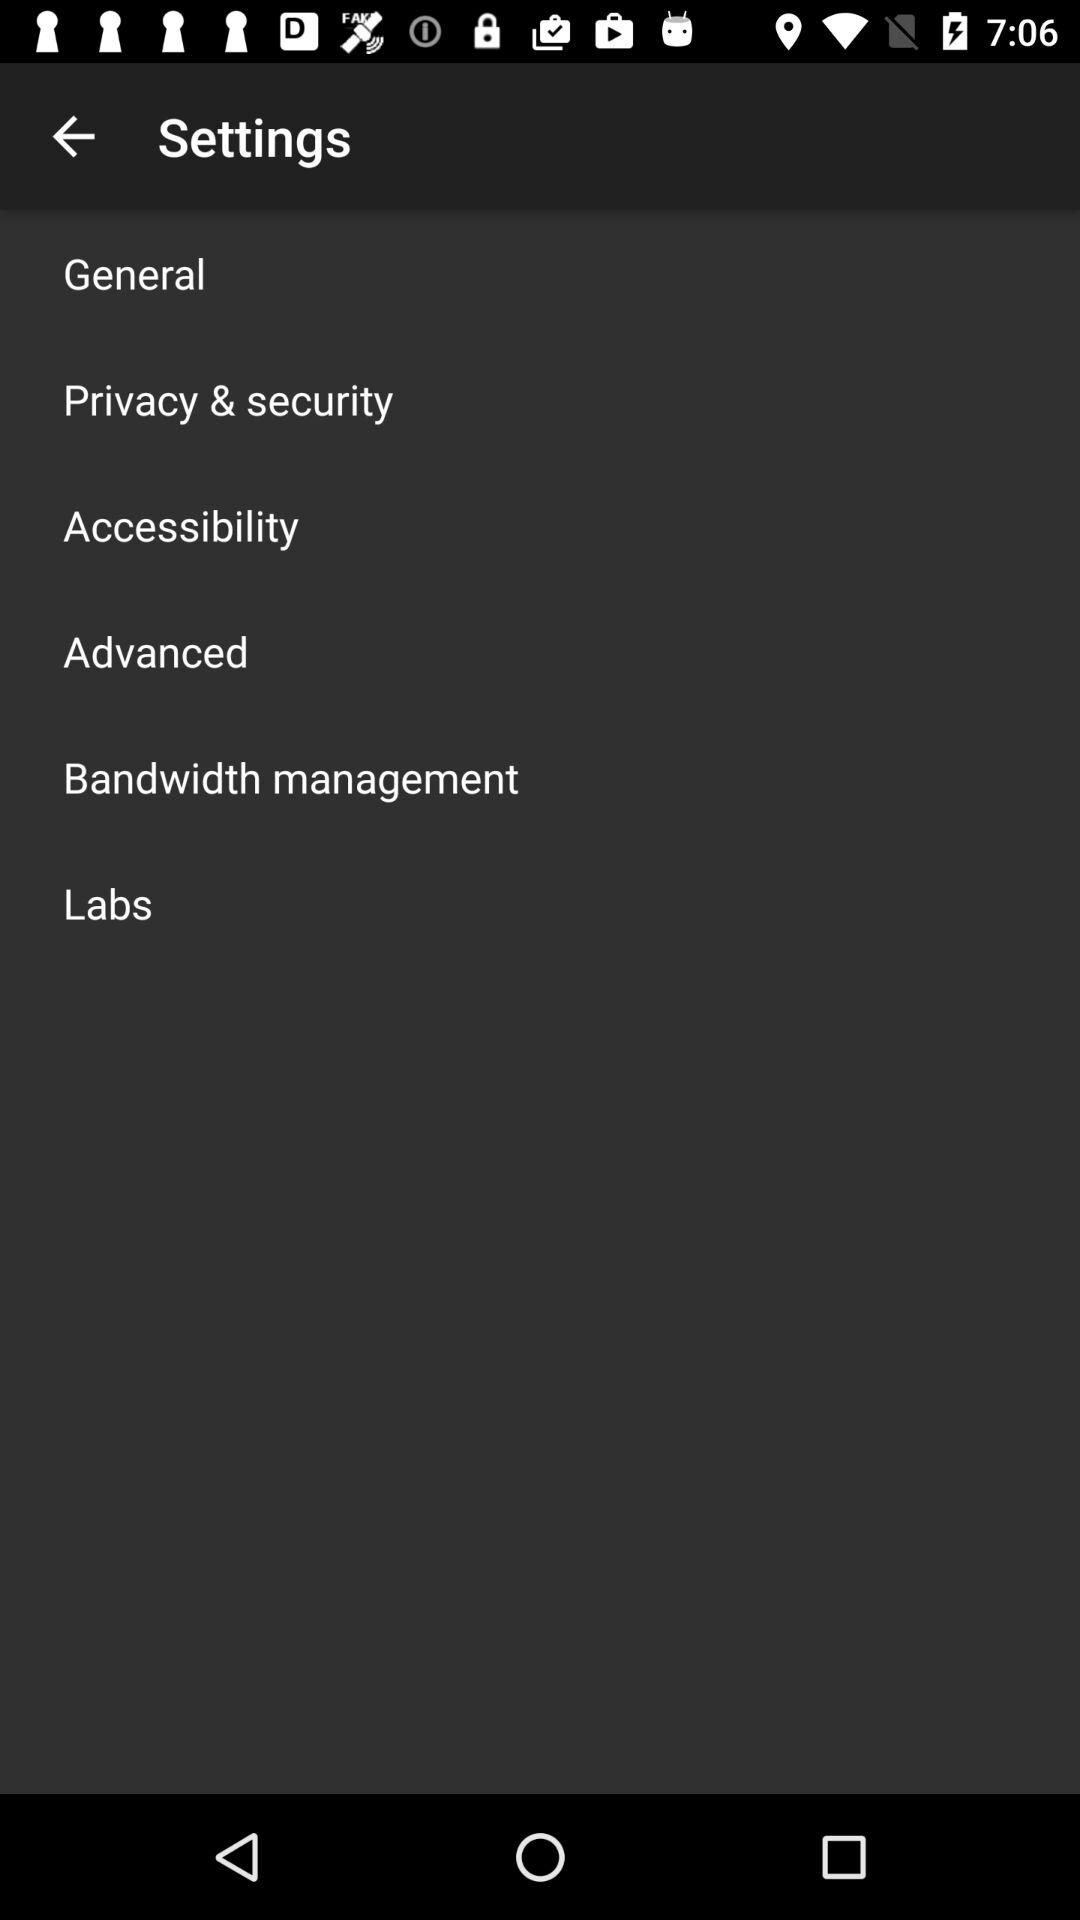 The width and height of the screenshot is (1080, 1920). I want to click on jump until bandwidth management item, so click(291, 776).